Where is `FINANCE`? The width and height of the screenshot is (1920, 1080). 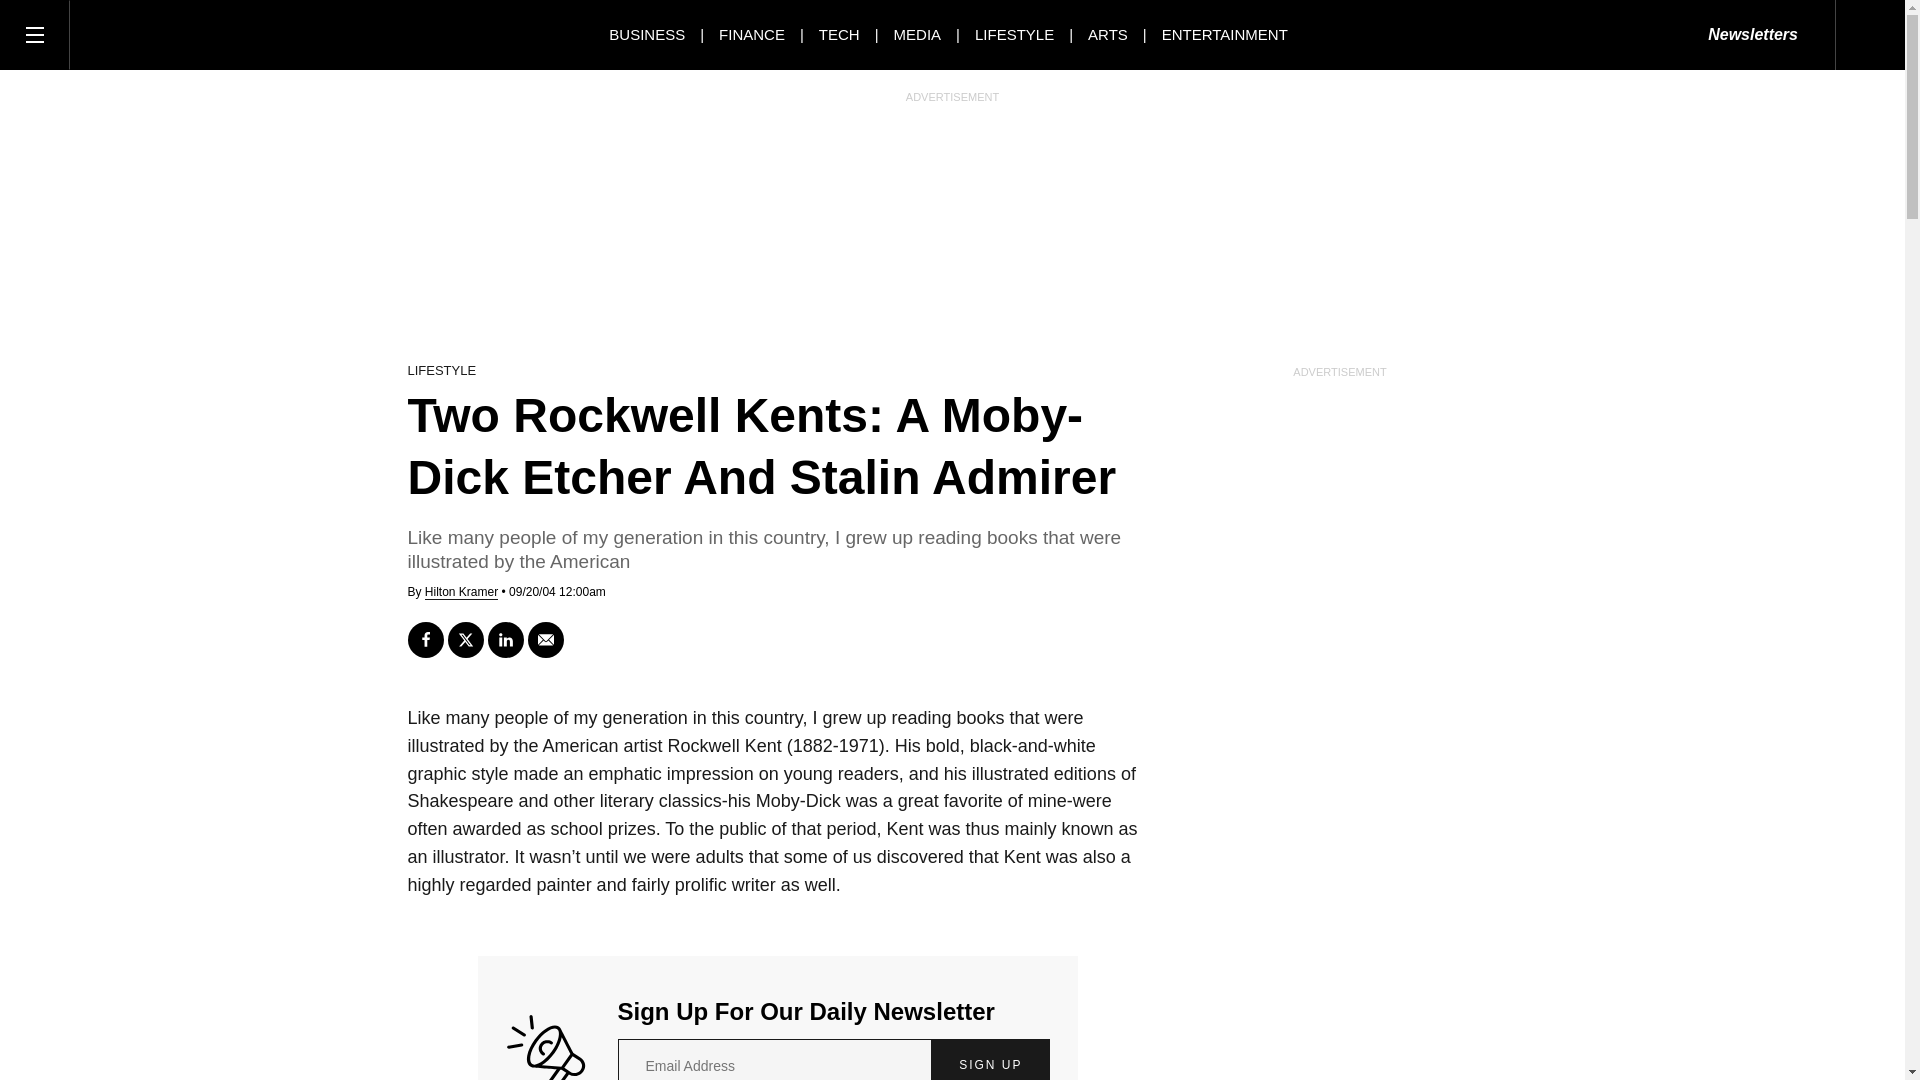 FINANCE is located at coordinates (752, 34).